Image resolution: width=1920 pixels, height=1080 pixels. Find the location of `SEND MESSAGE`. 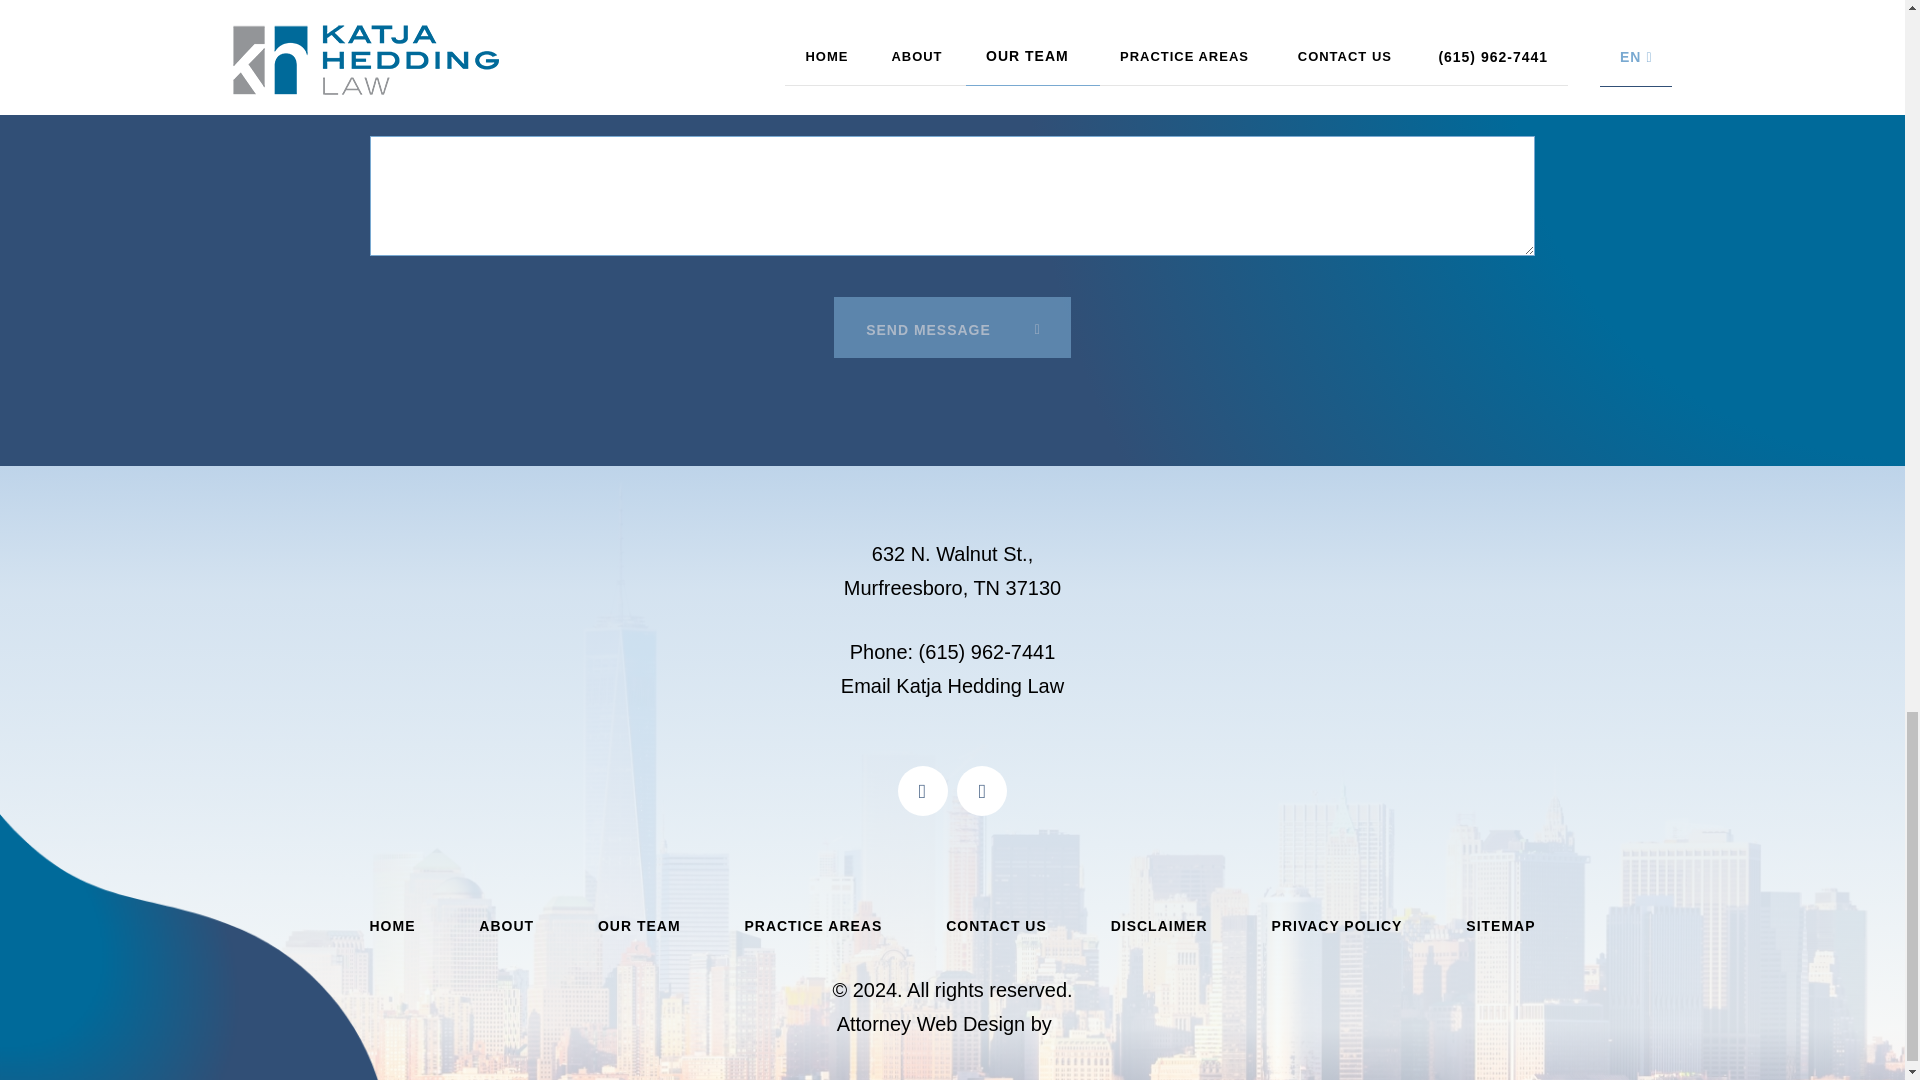

SEND MESSAGE is located at coordinates (952, 327).